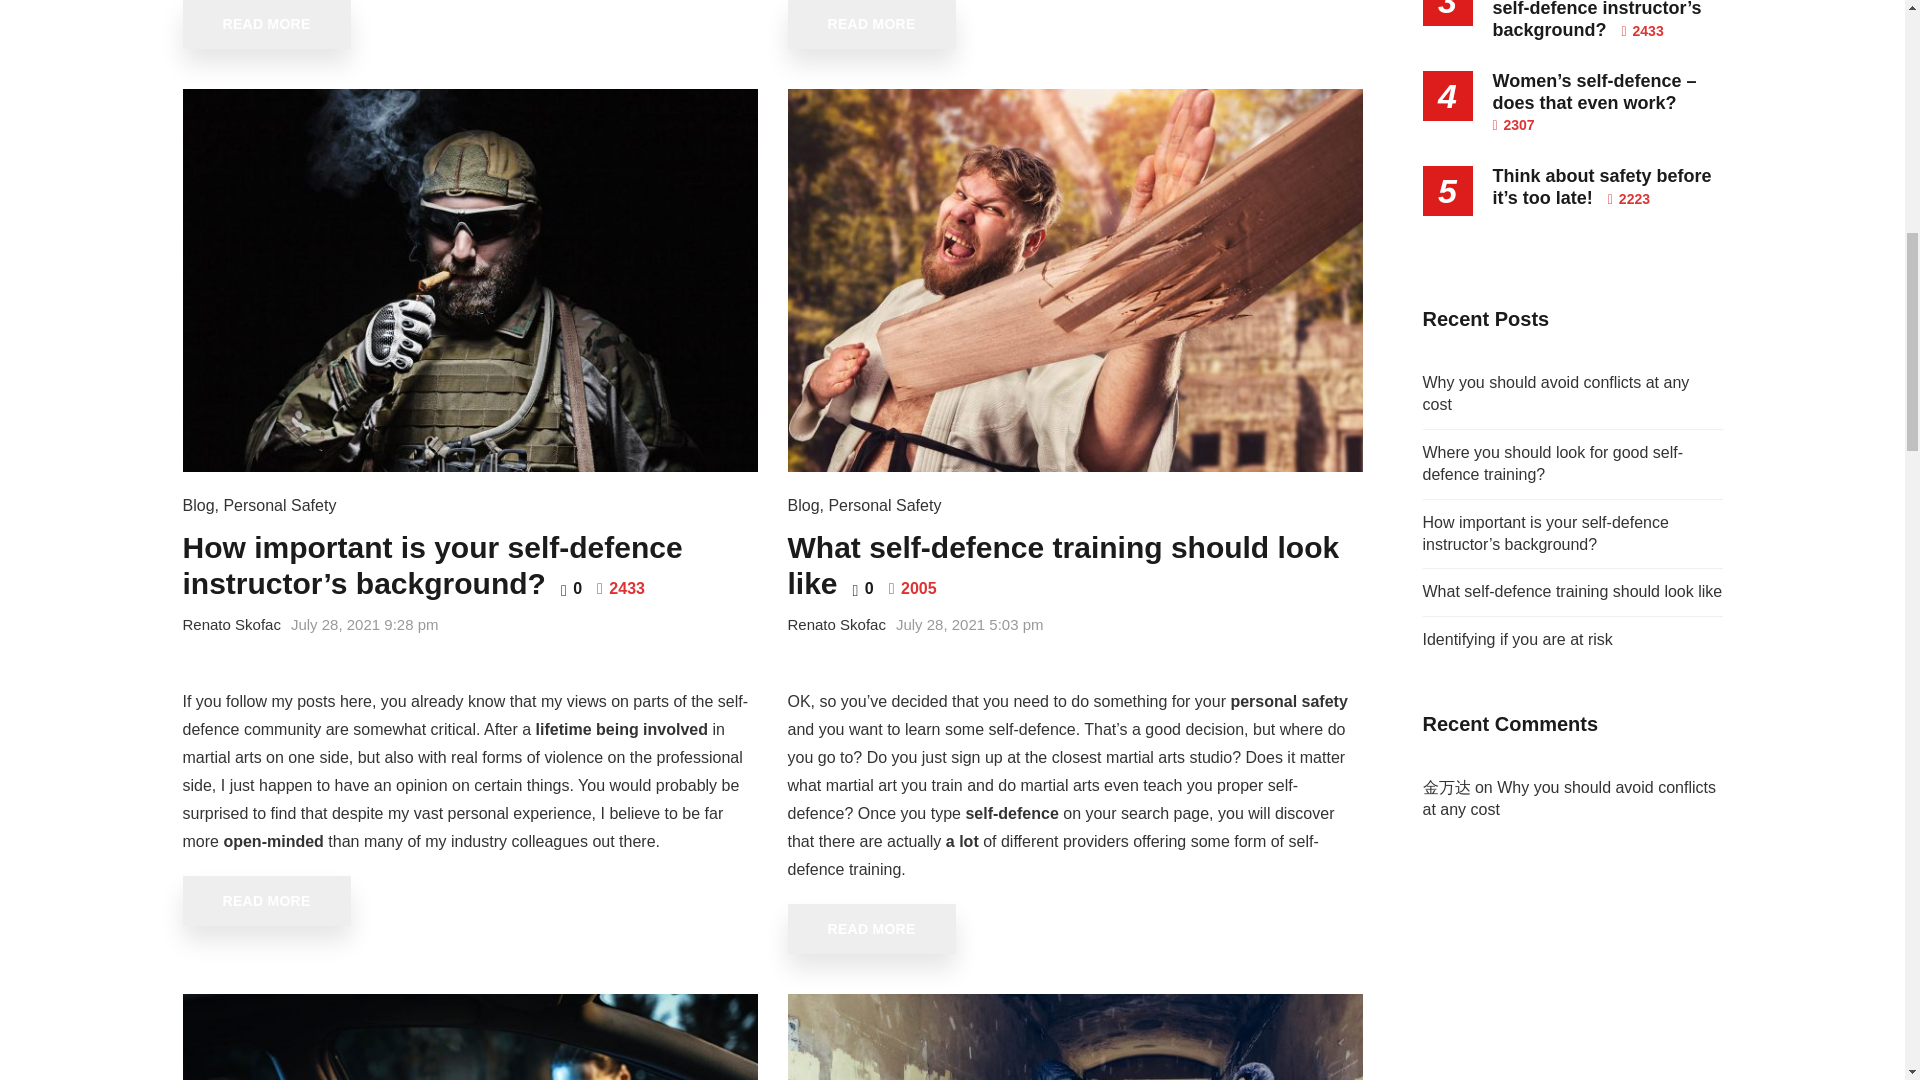 This screenshot has width=1920, height=1080. I want to click on Personal Safety, so click(279, 505).